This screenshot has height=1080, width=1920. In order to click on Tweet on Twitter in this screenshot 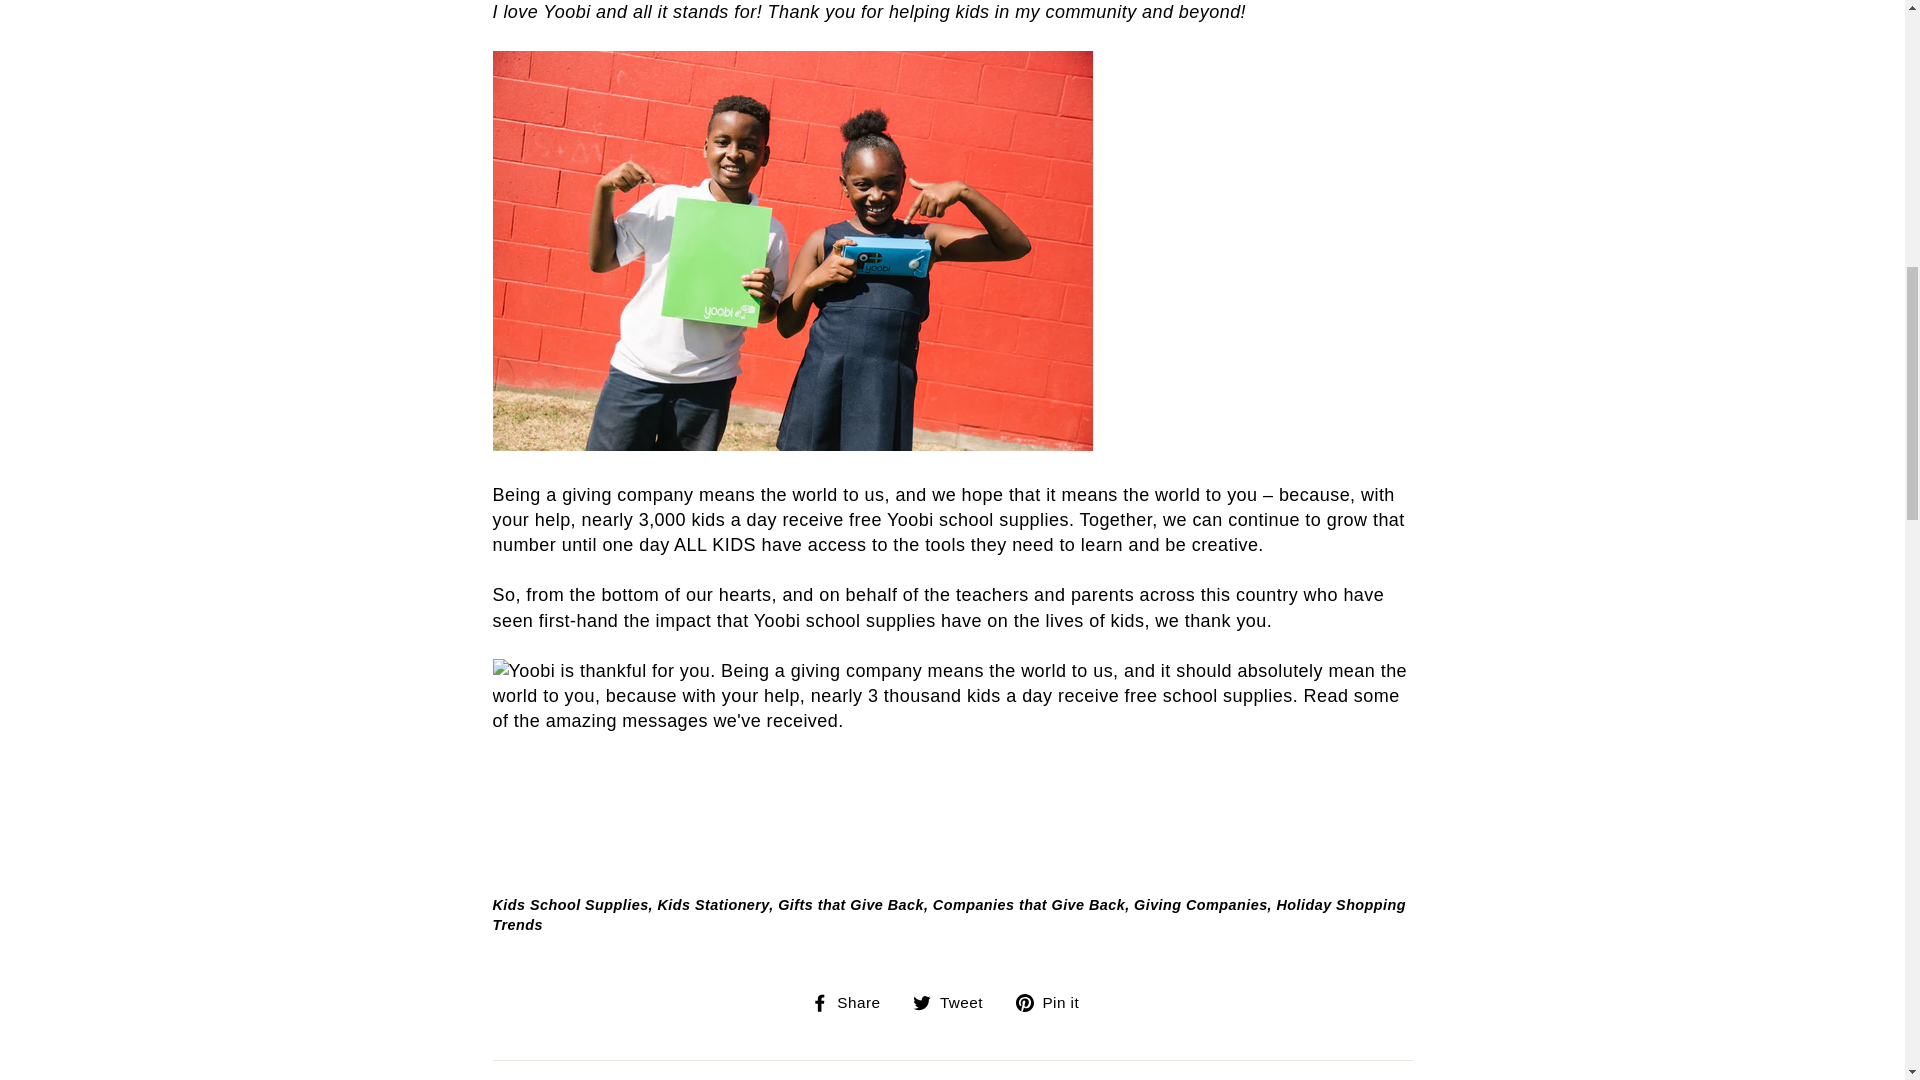, I will do `click(956, 1002)`.